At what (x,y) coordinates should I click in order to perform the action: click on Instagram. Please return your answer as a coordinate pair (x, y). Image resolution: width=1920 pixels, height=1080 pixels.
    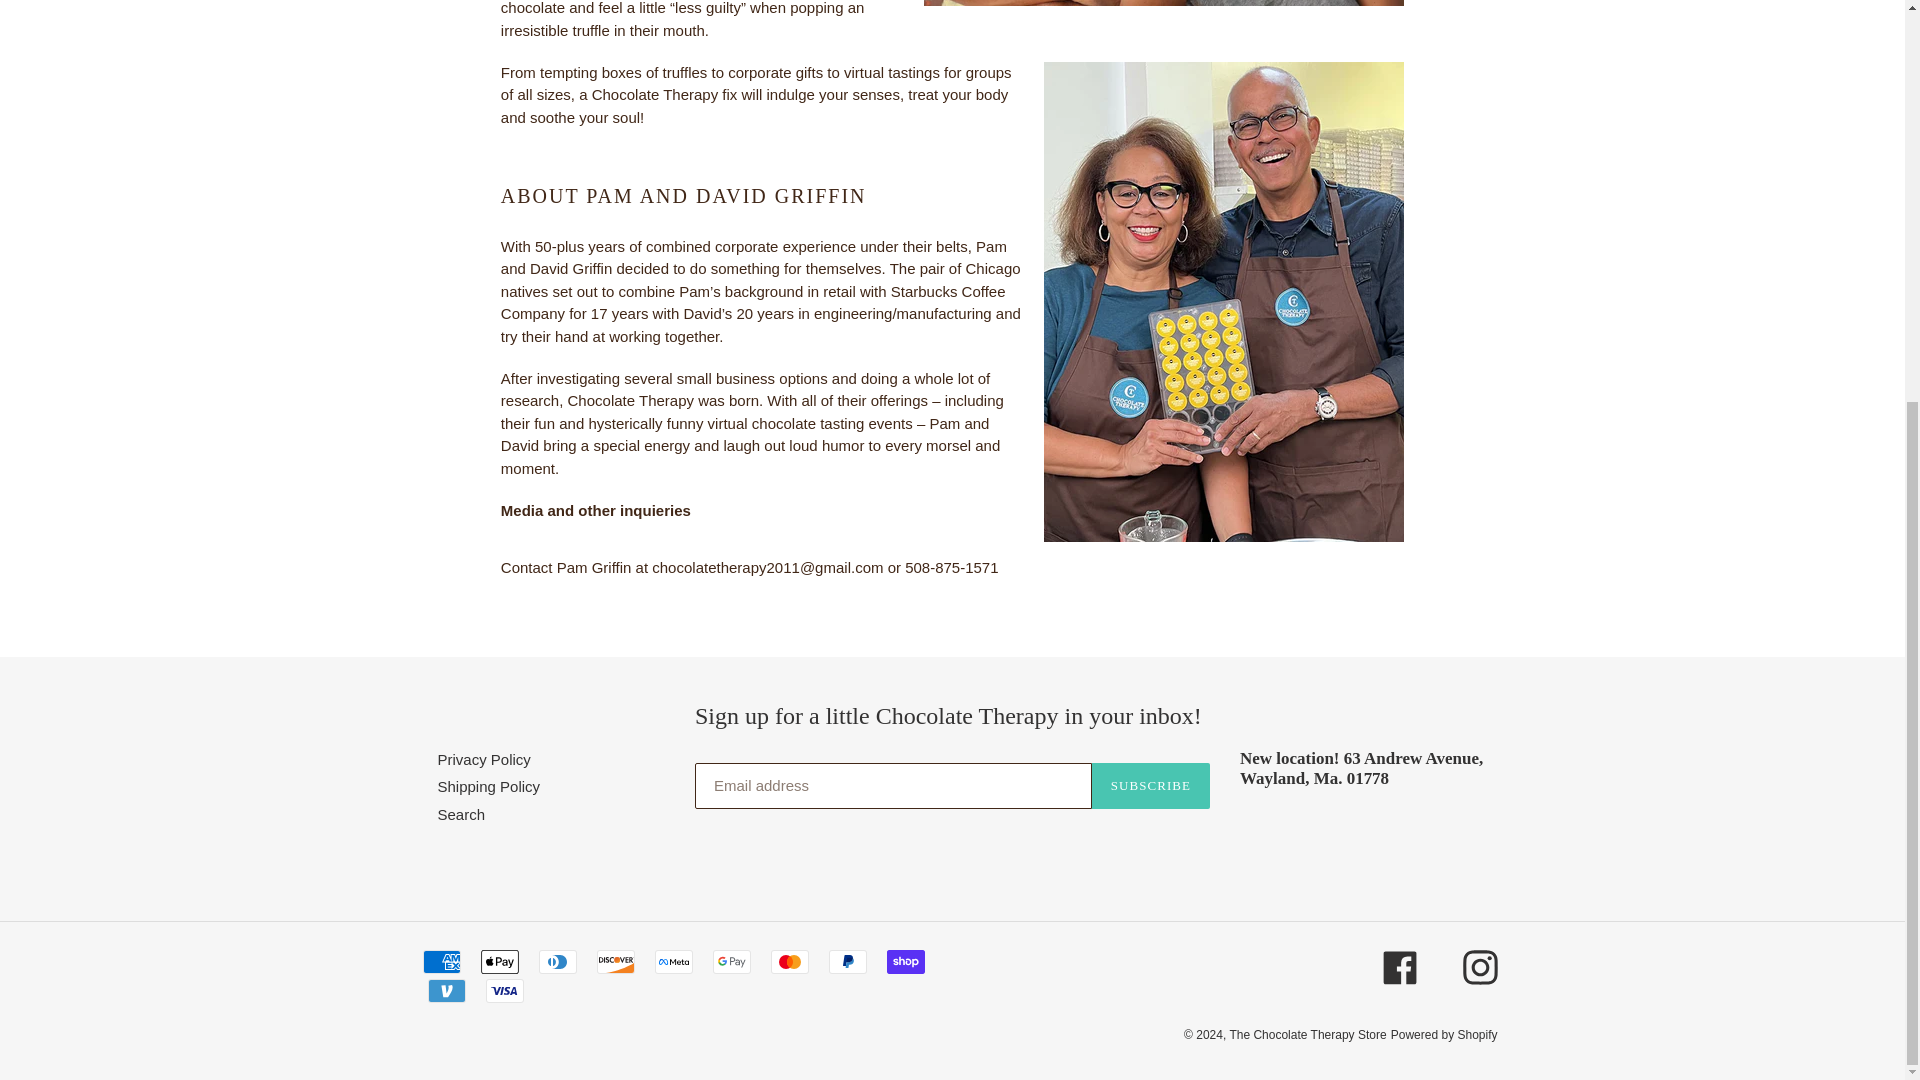
    Looking at the image, I should click on (1479, 967).